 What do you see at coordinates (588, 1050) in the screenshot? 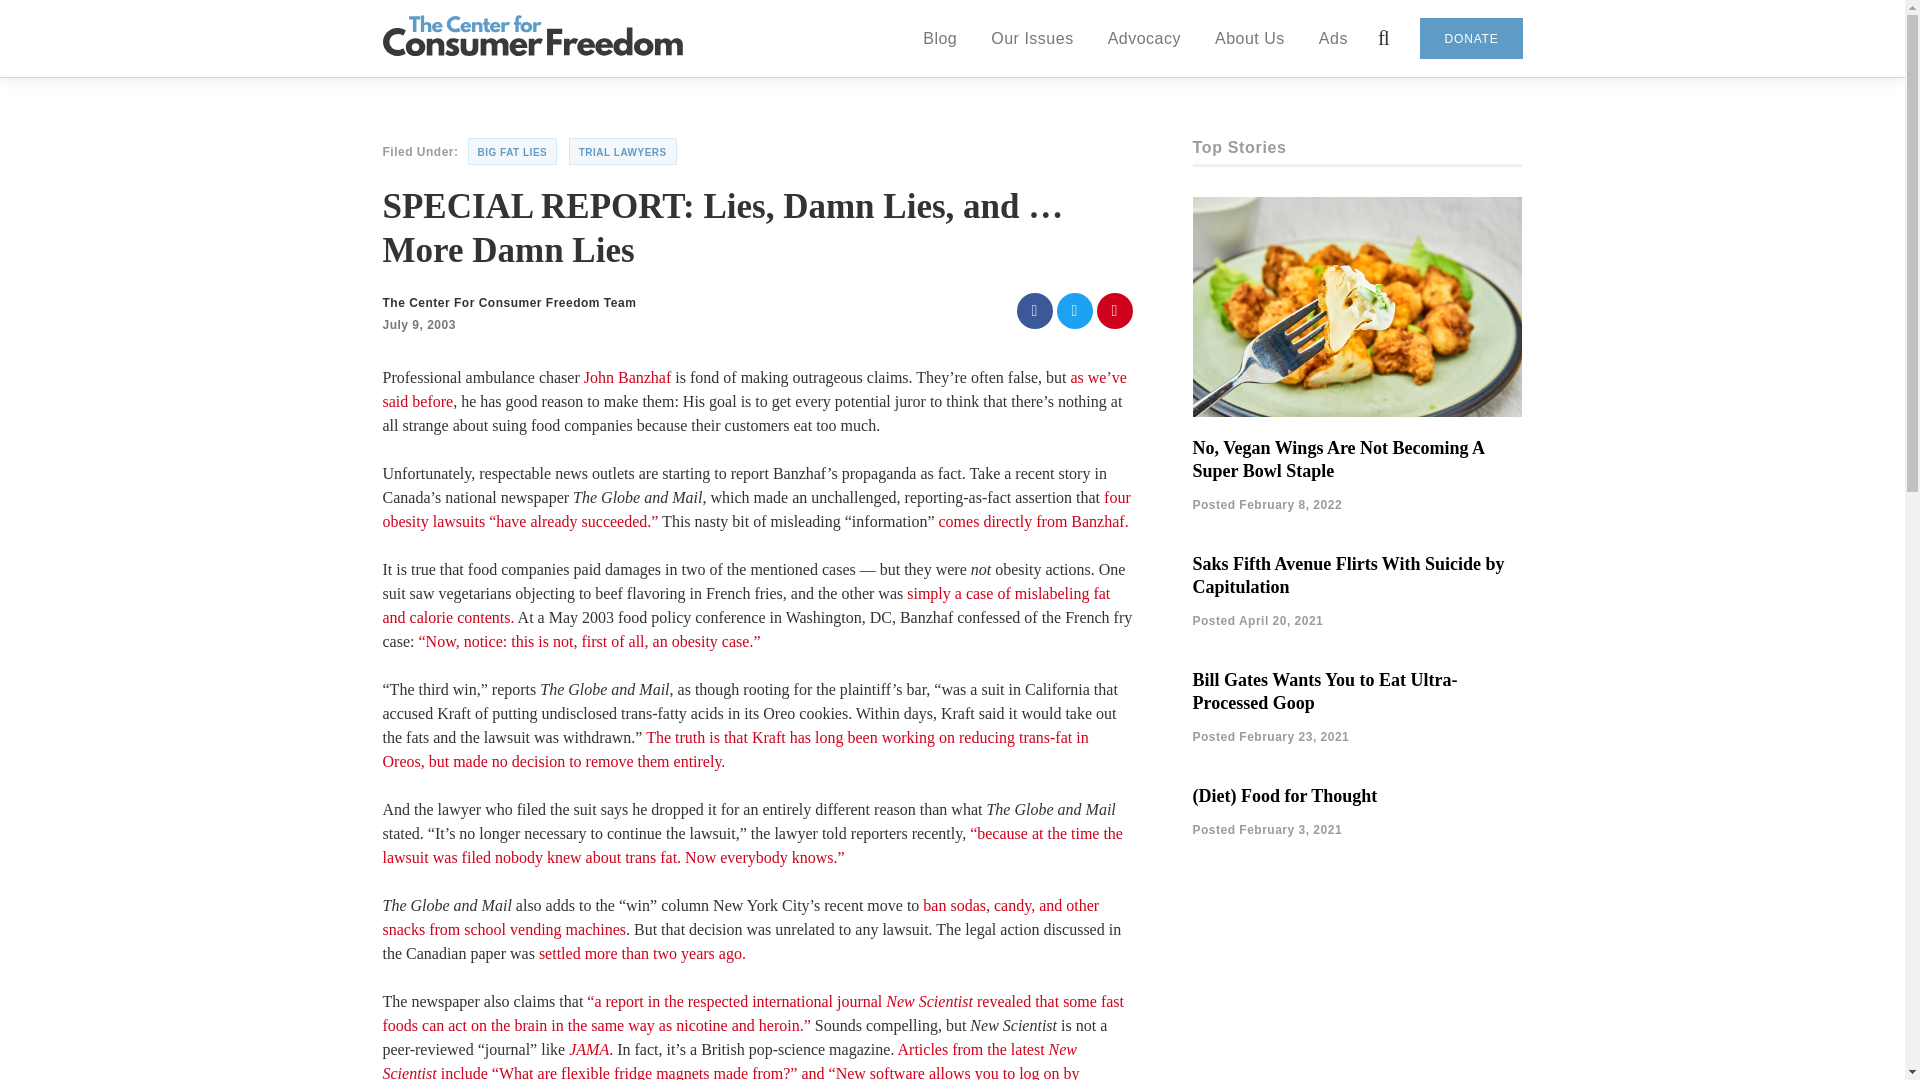
I see `JAMA` at bounding box center [588, 1050].